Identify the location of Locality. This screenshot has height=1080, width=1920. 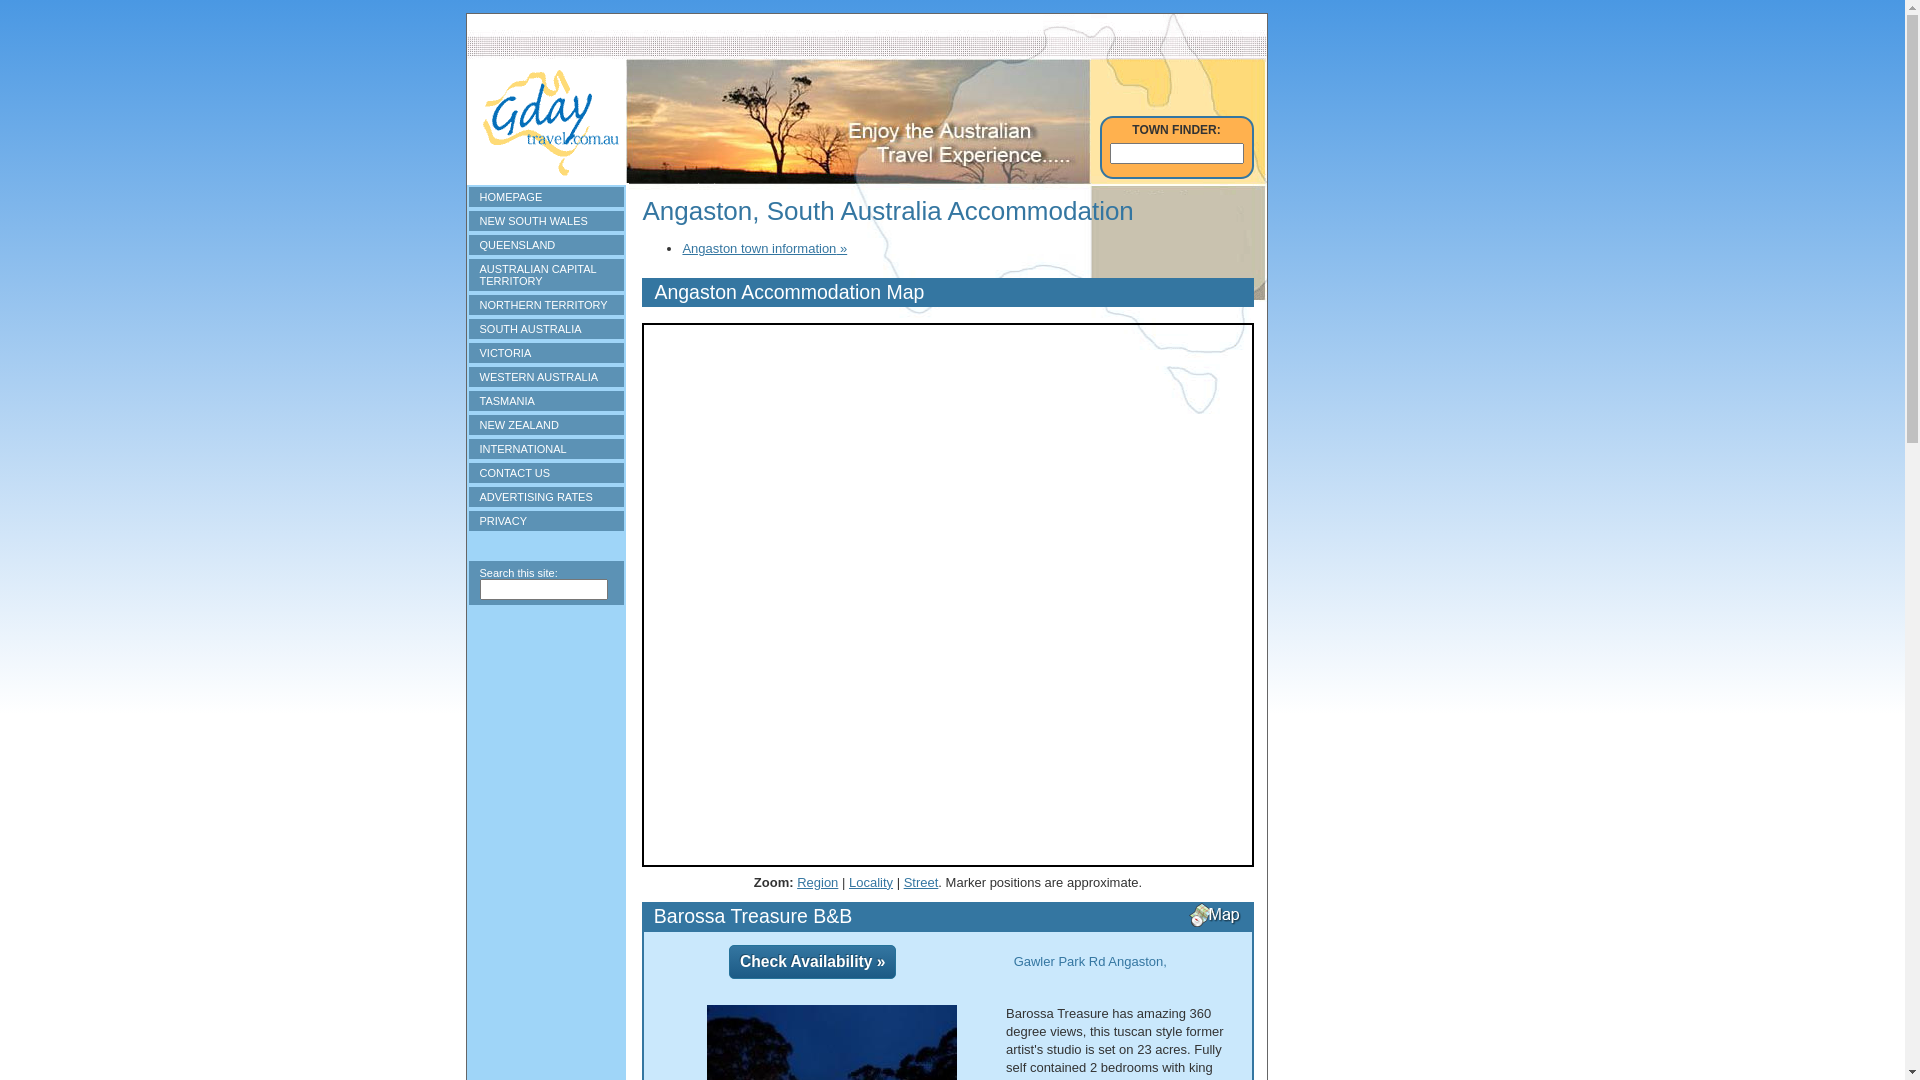
(871, 882).